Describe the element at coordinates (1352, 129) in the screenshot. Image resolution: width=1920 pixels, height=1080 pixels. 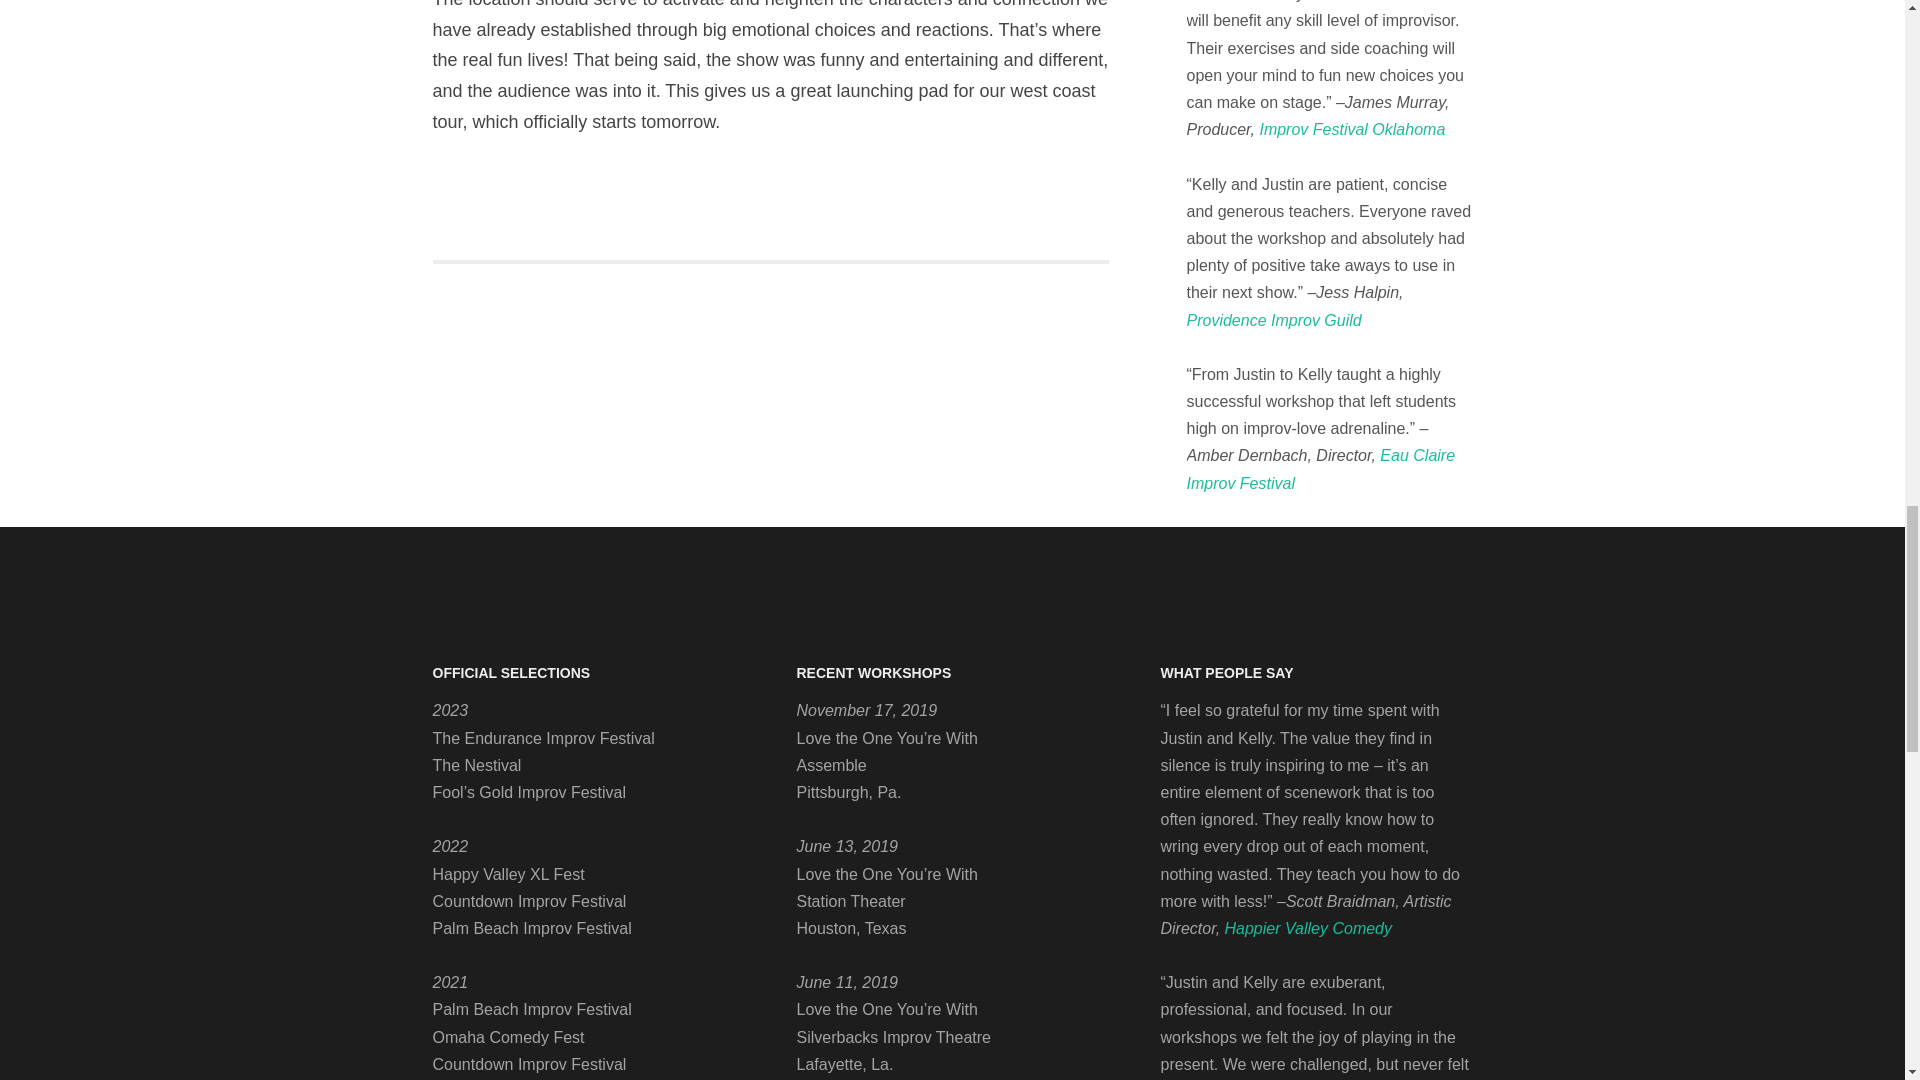
I see `Improv Festival Oklahoma` at that location.